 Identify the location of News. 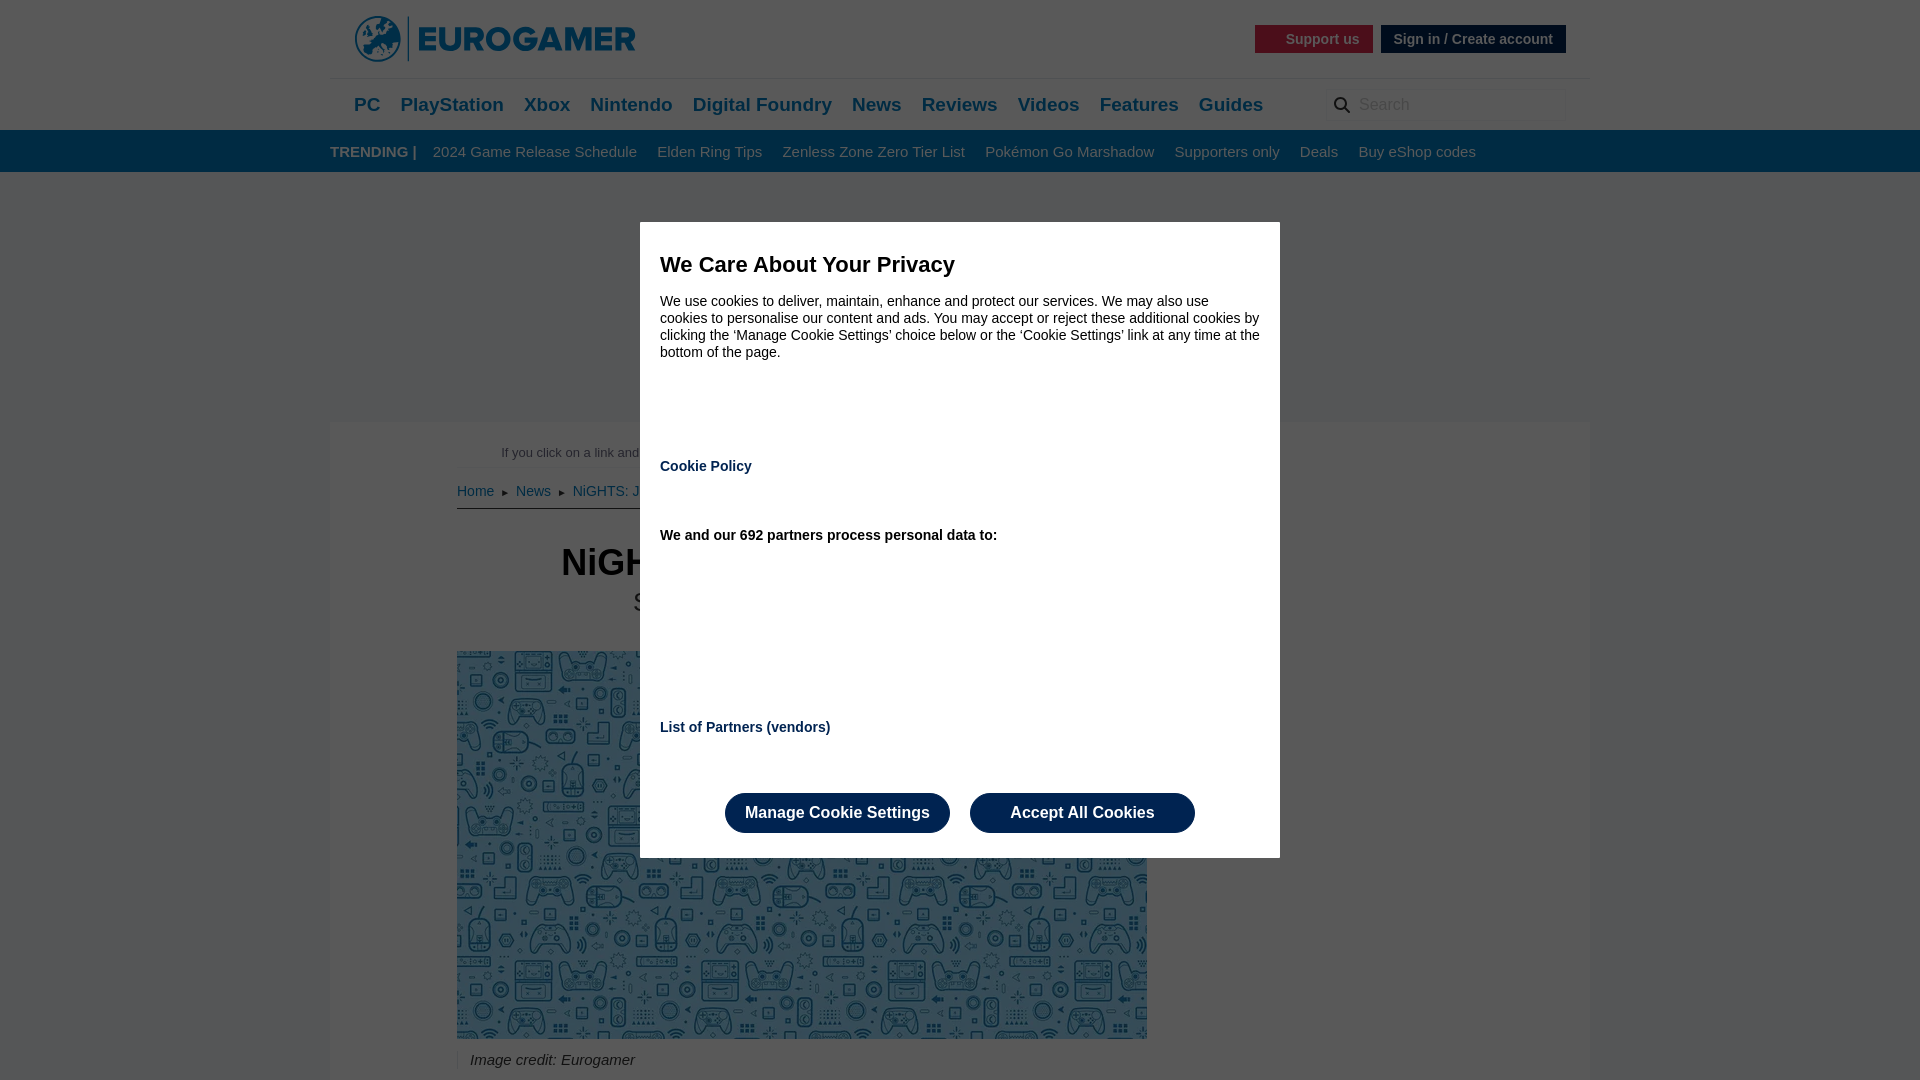
(535, 490).